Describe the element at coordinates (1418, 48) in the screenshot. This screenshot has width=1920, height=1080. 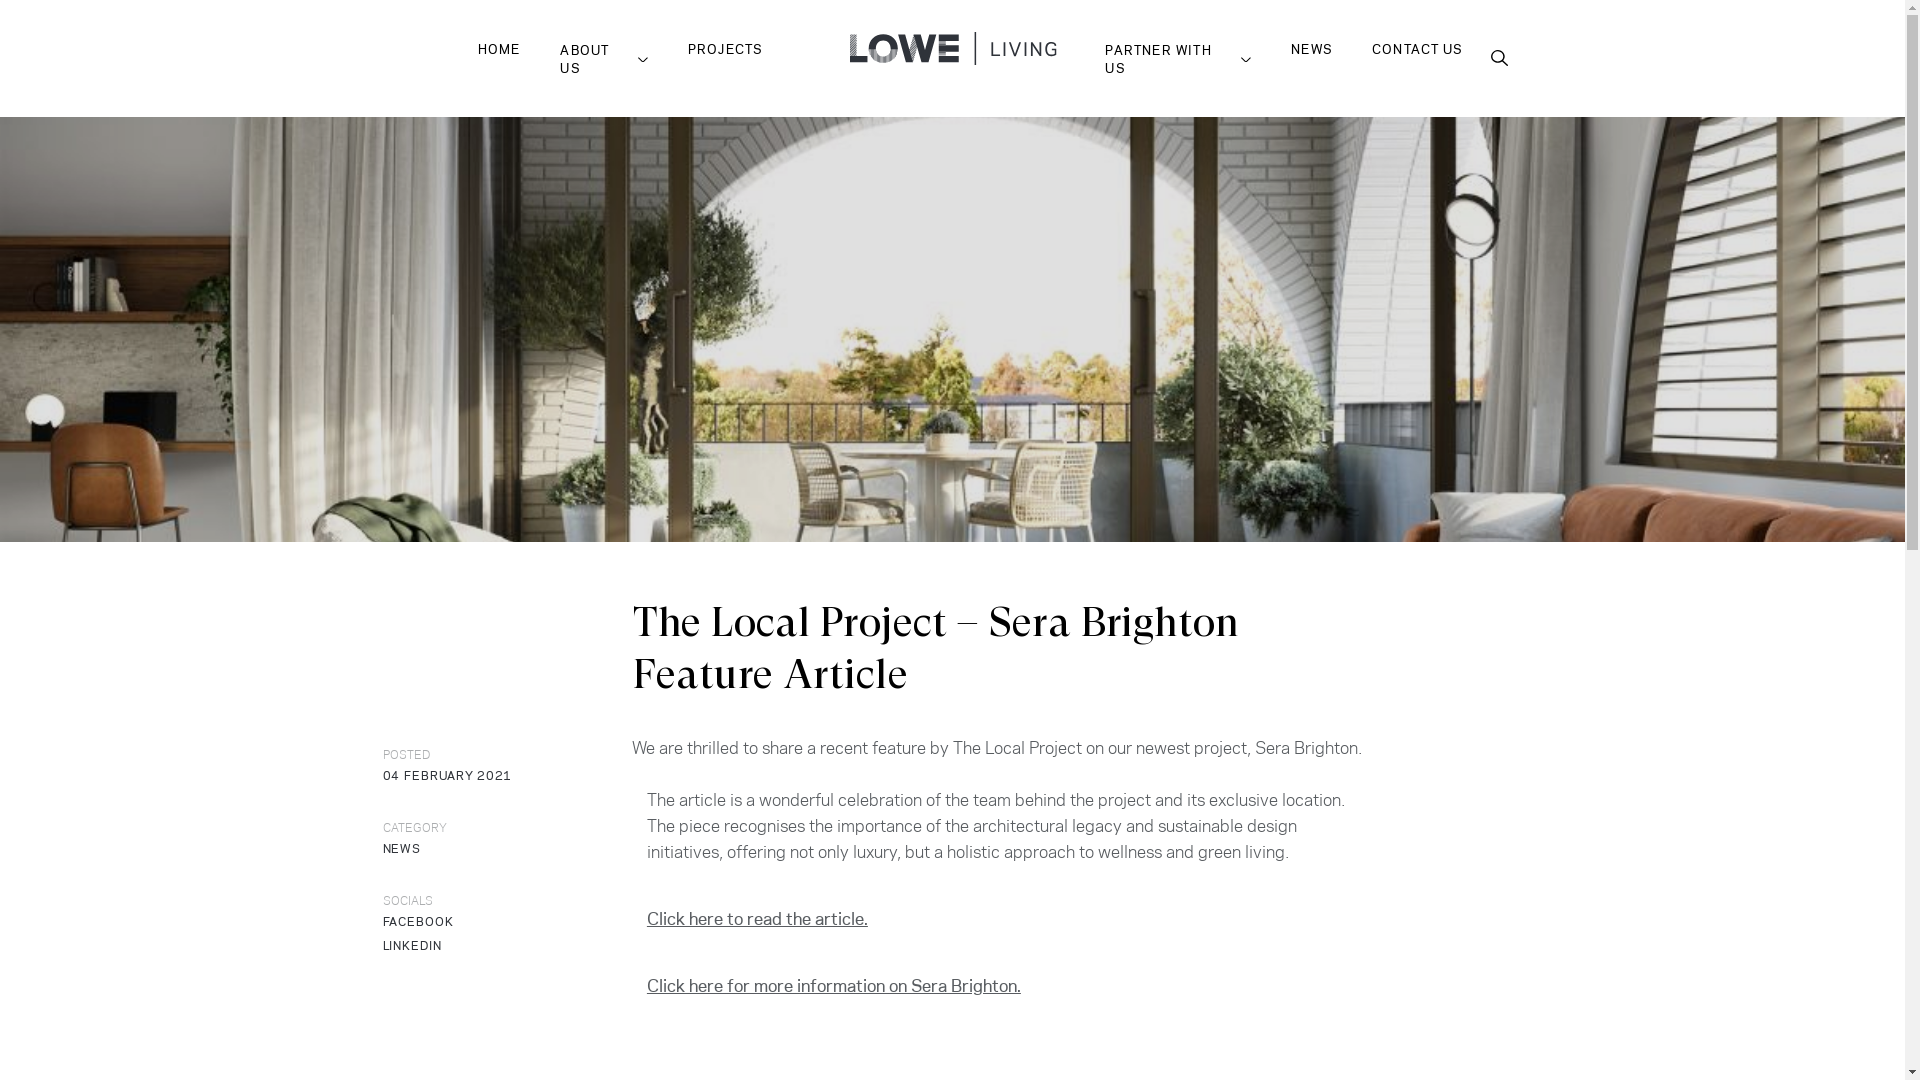
I see `CONTACT US` at that location.